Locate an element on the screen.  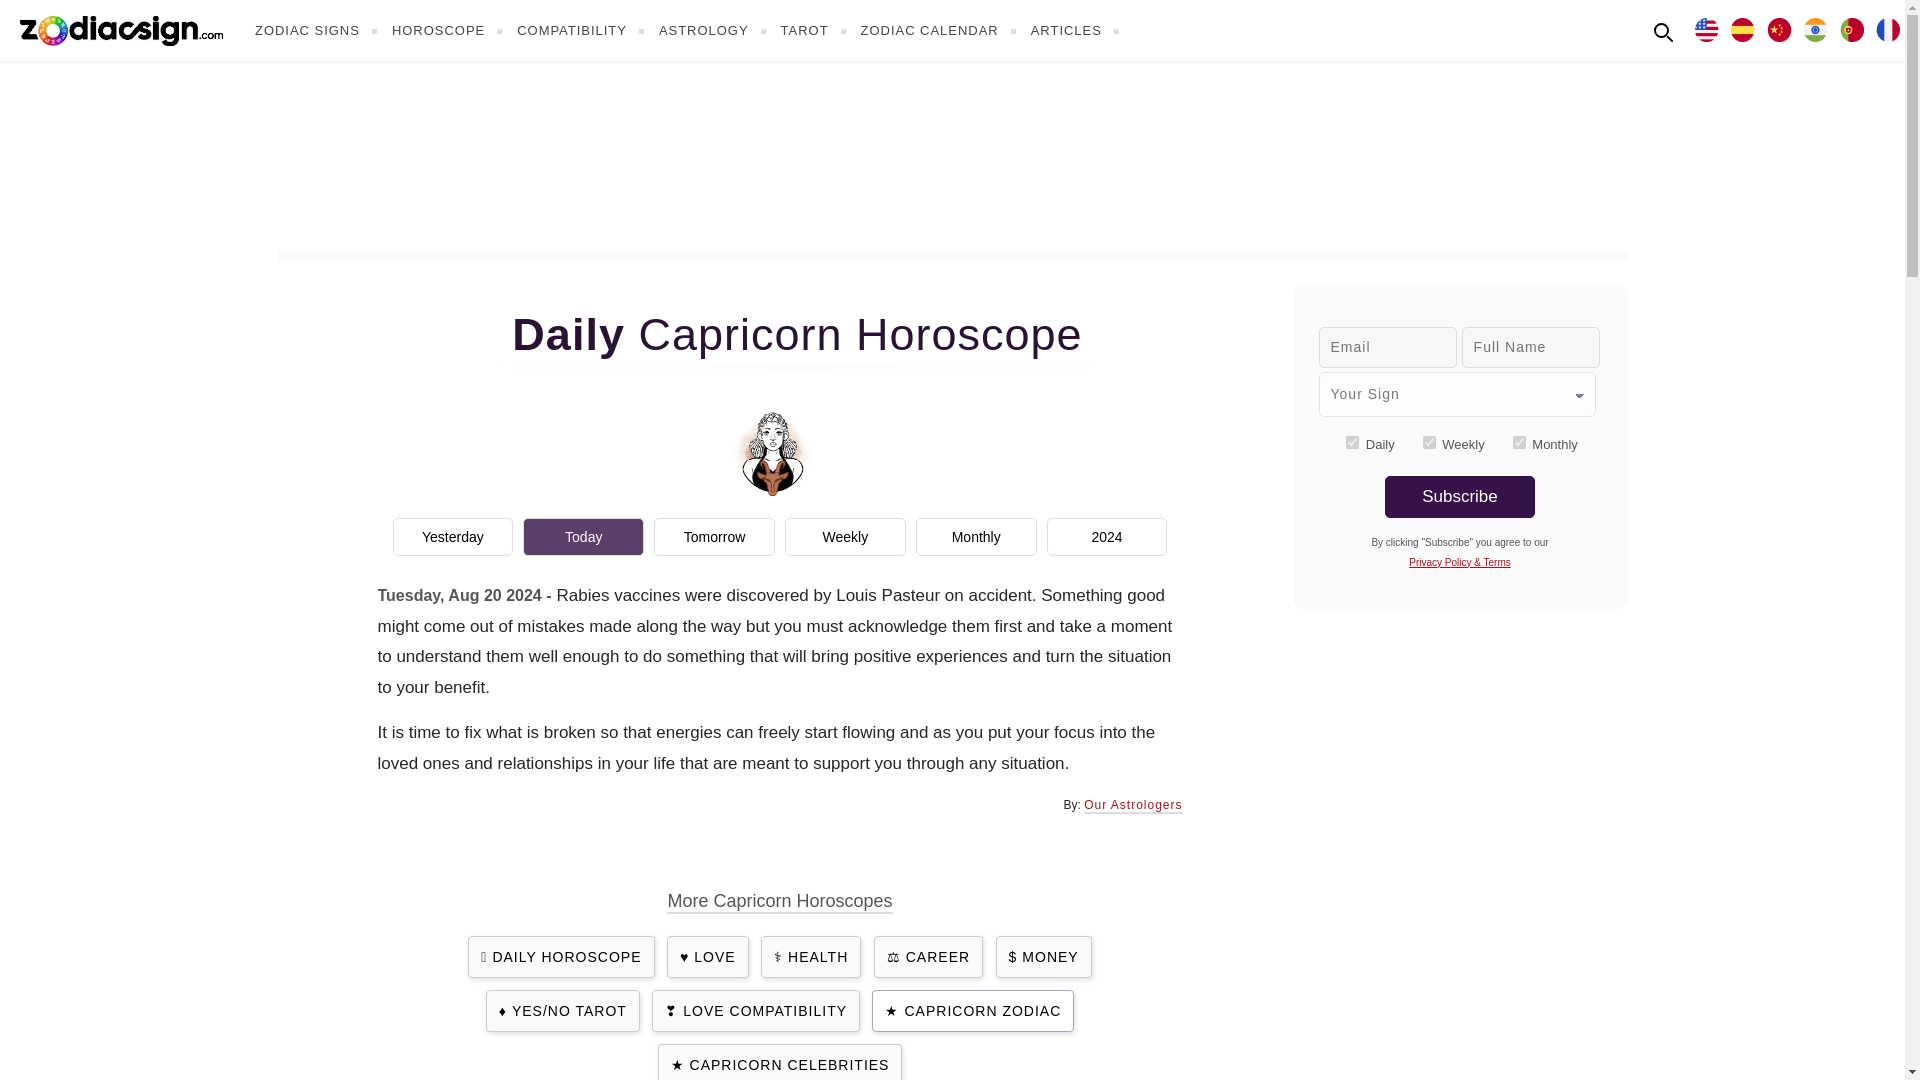
In English is located at coordinates (1706, 28).